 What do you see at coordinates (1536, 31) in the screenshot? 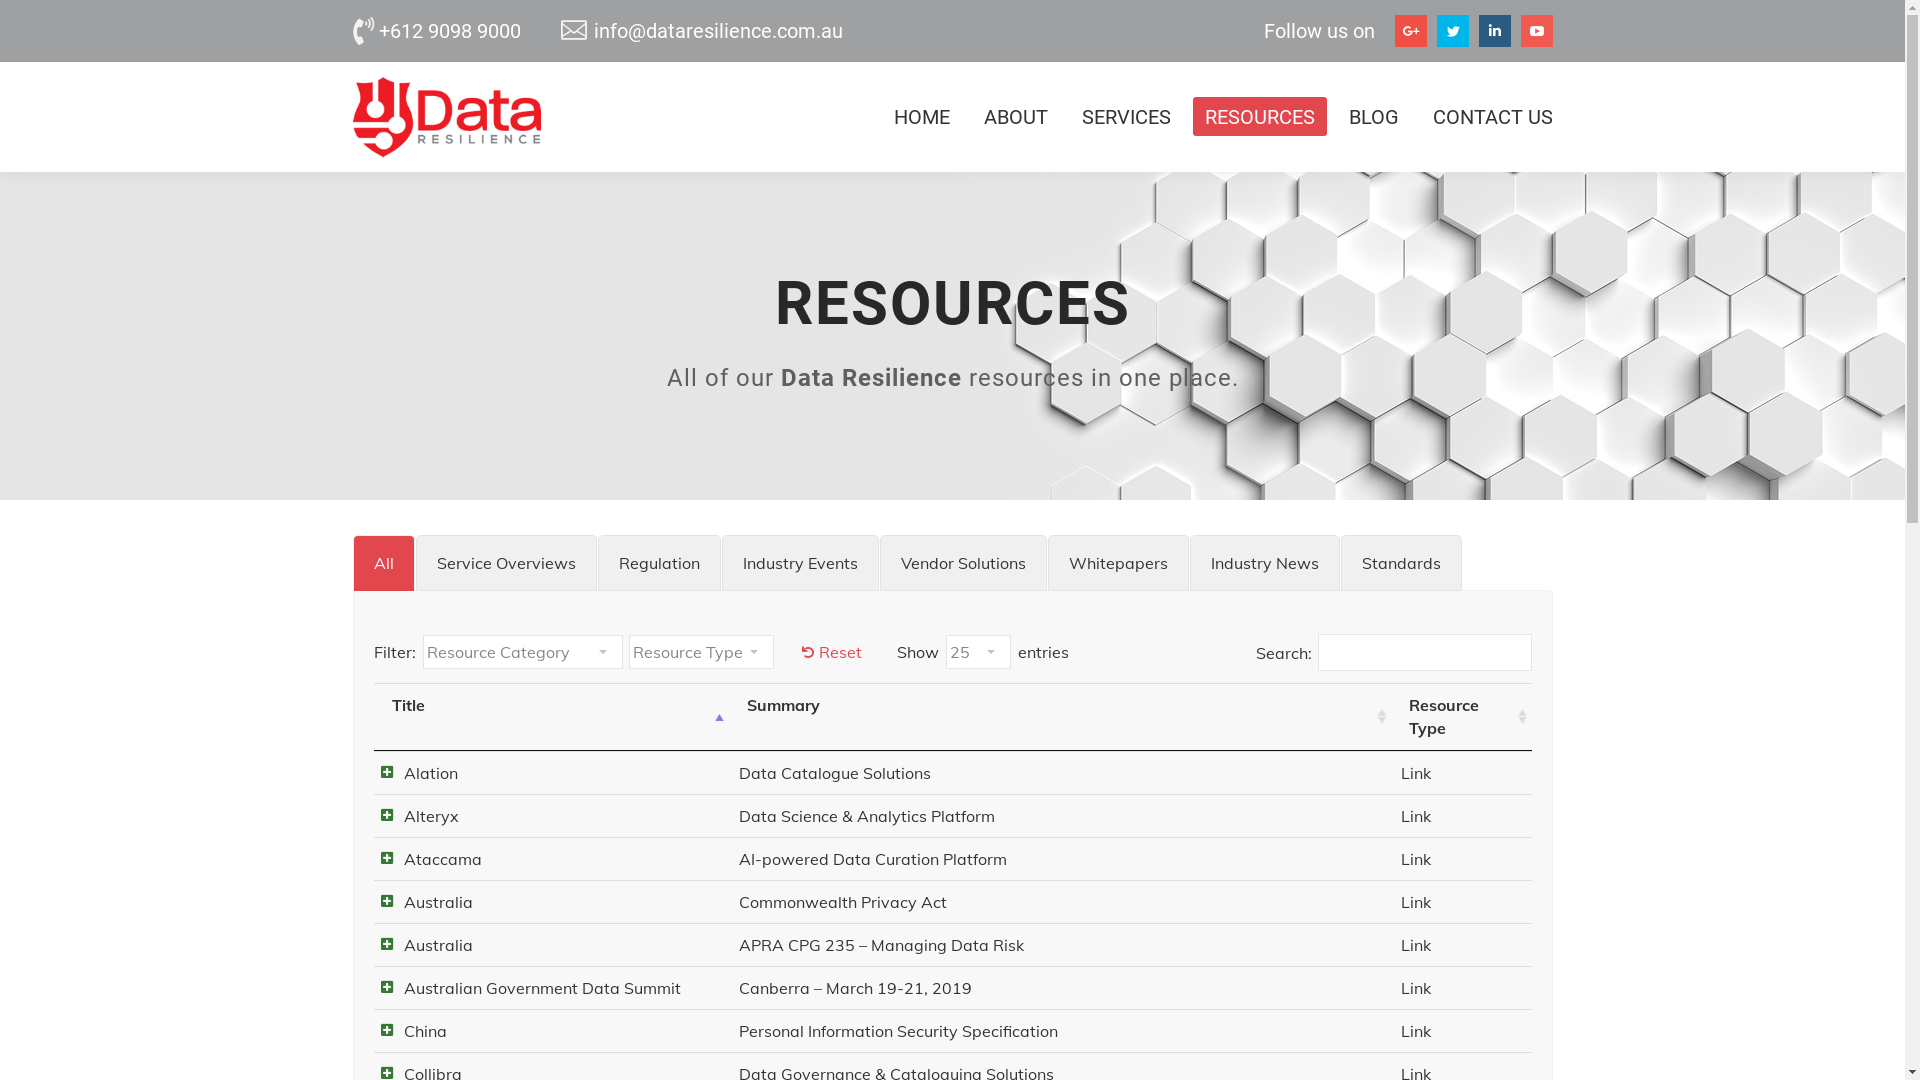
I see `YouTube` at bounding box center [1536, 31].